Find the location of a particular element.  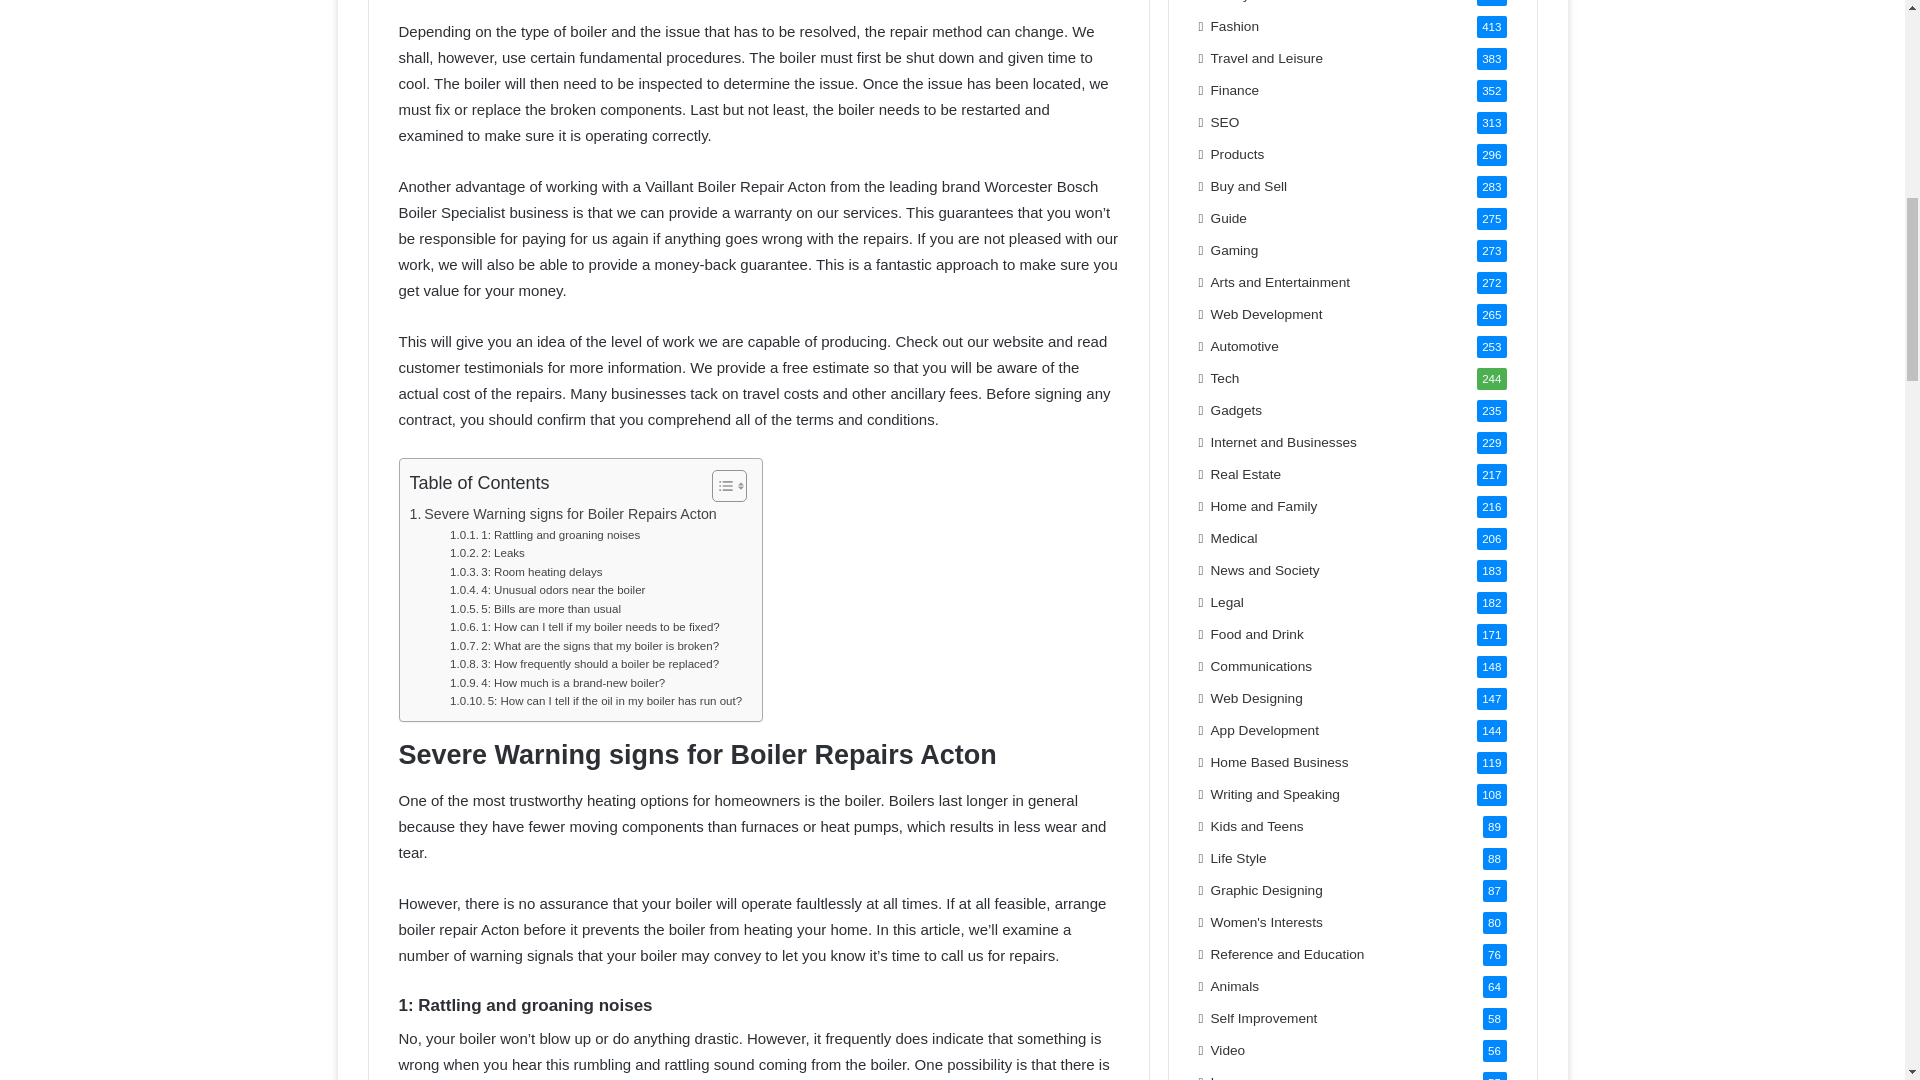

5: Bills are more than usual is located at coordinates (534, 608).